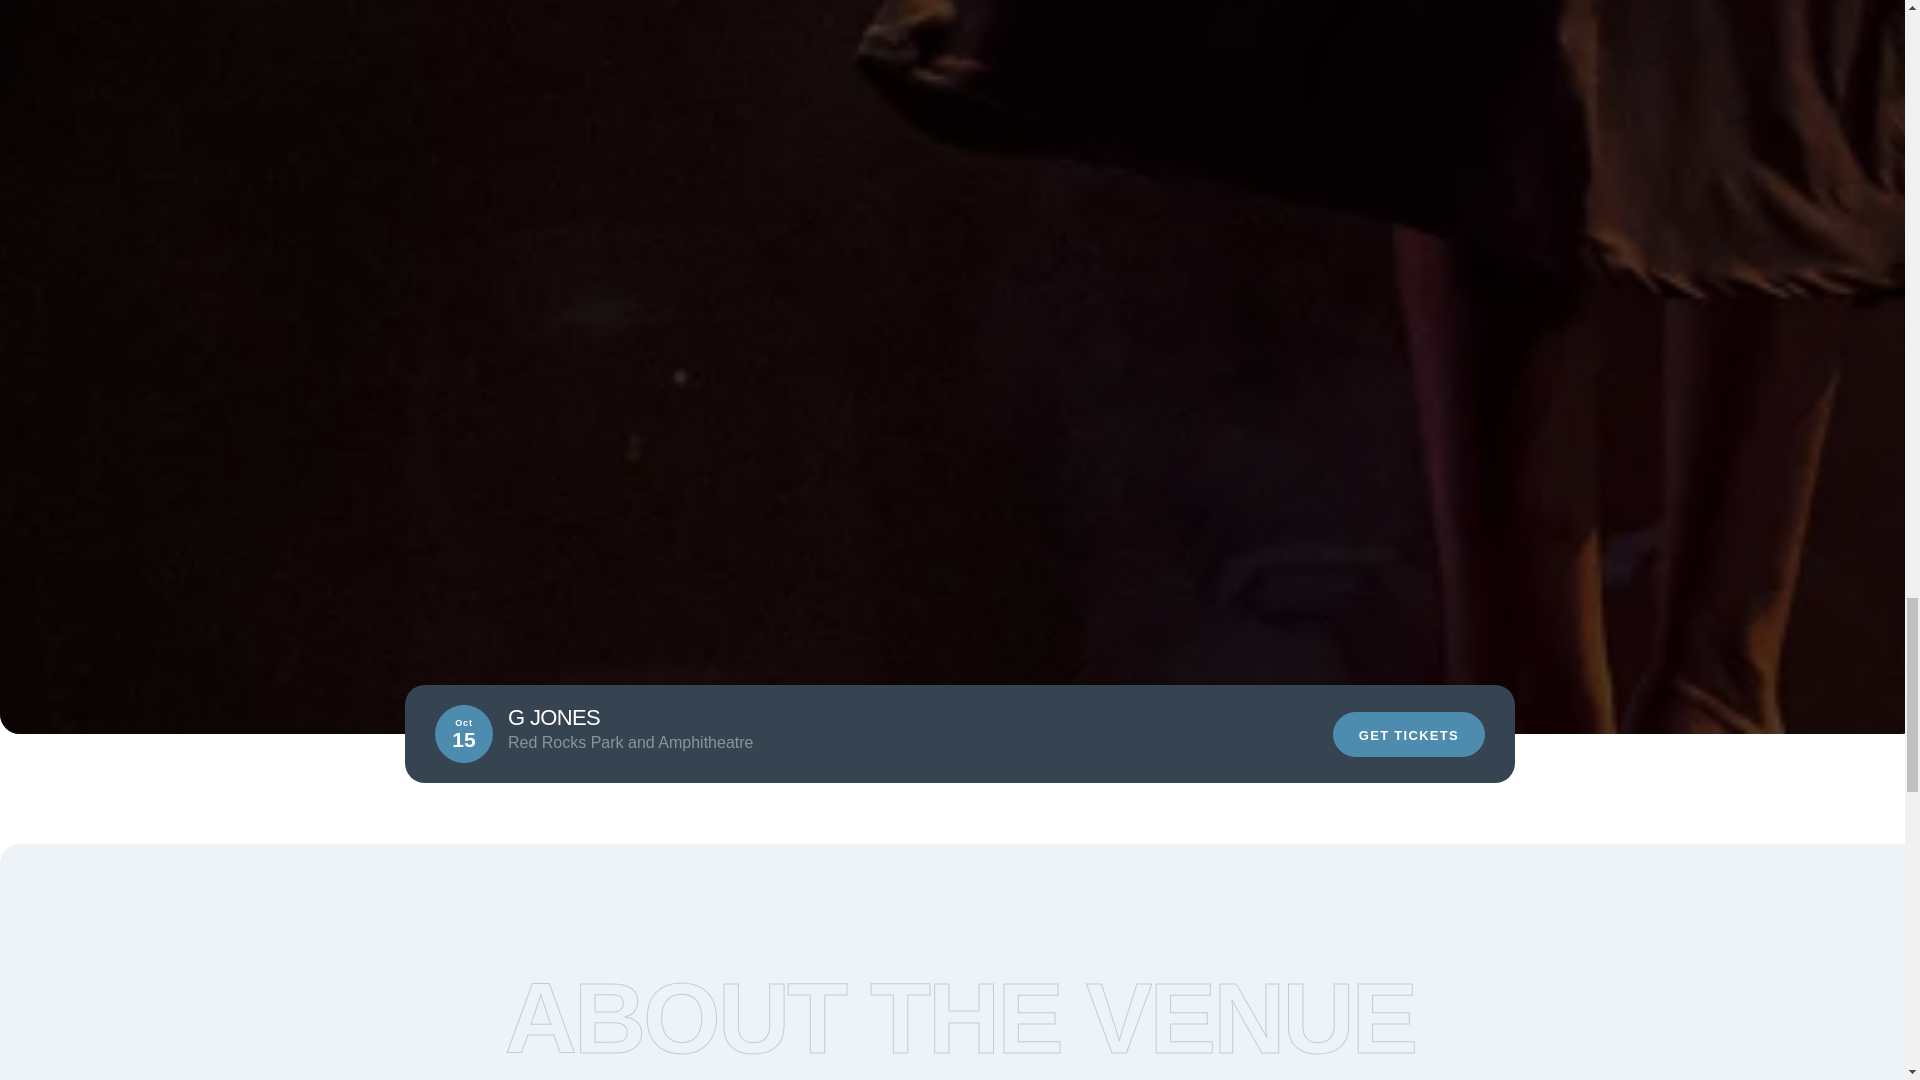  I want to click on GET TICKETS, so click(1408, 734).